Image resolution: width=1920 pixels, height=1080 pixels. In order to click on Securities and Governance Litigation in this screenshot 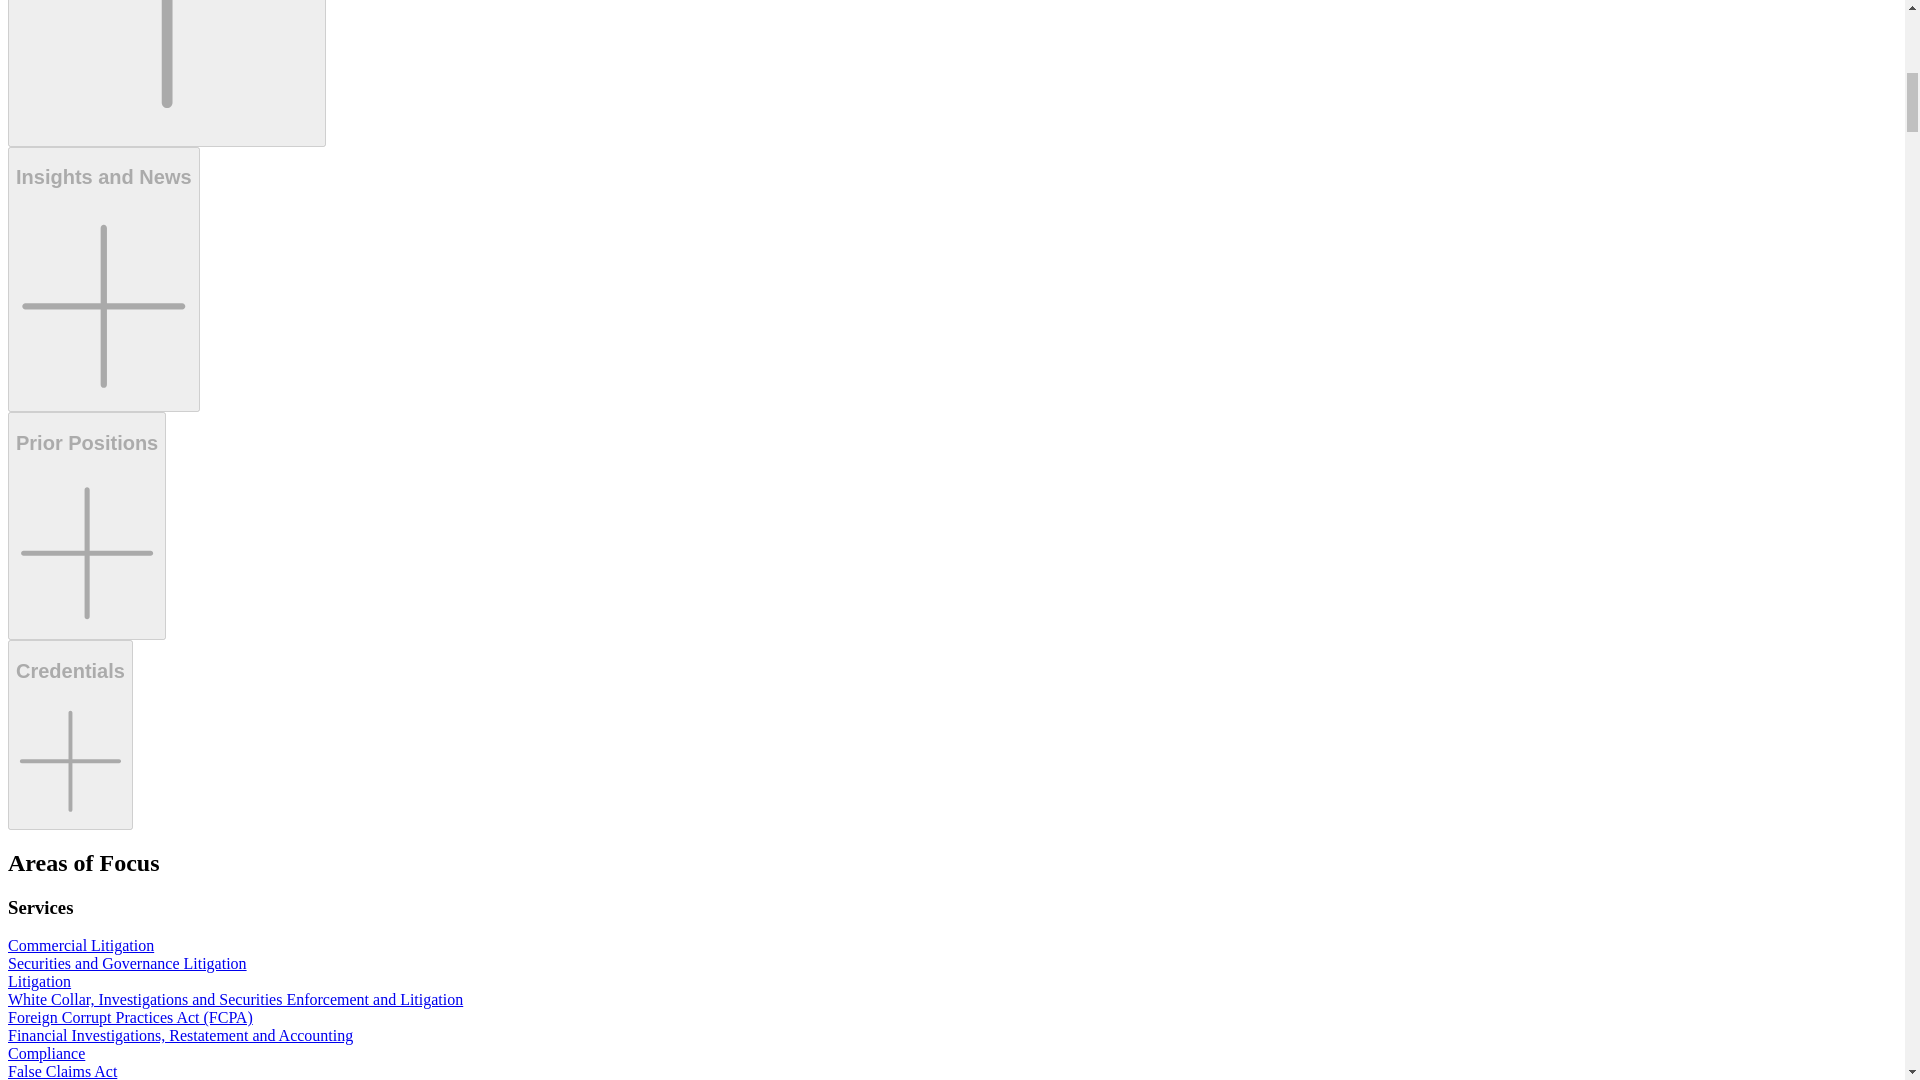, I will do `click(127, 963)`.